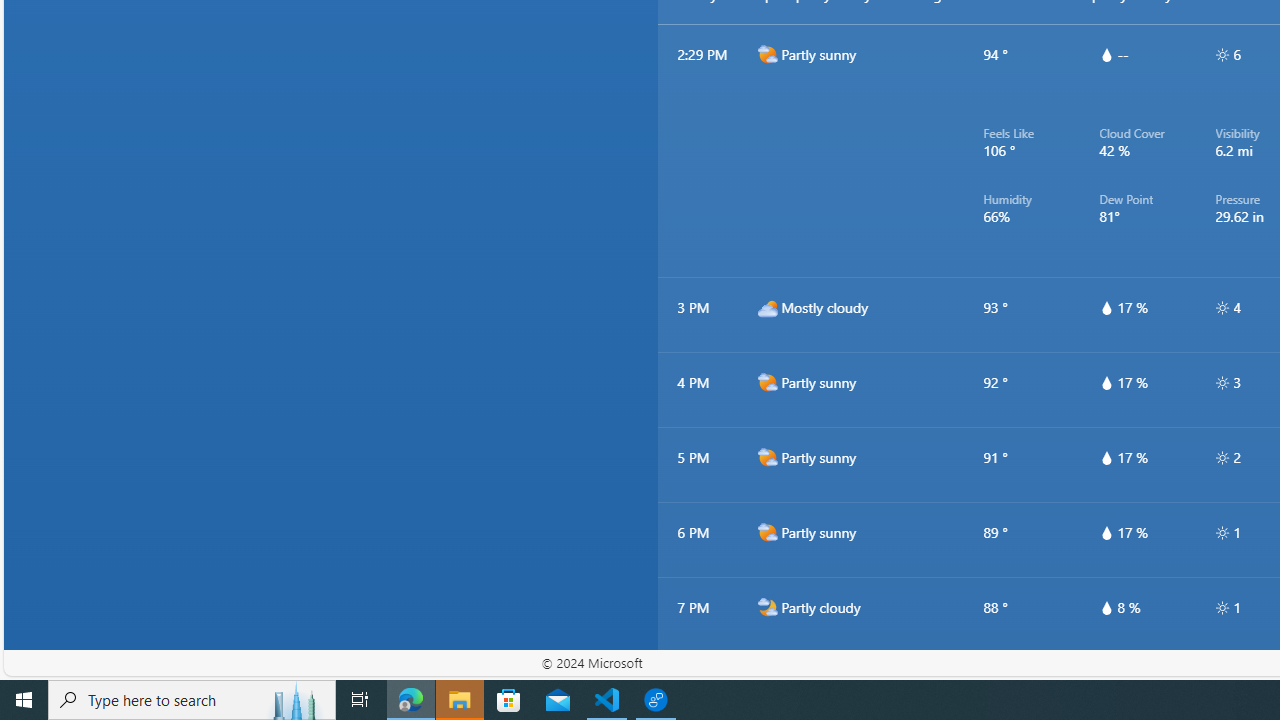 The width and height of the screenshot is (1280, 720). I want to click on hourlyTable/uv, so click(1222, 608).